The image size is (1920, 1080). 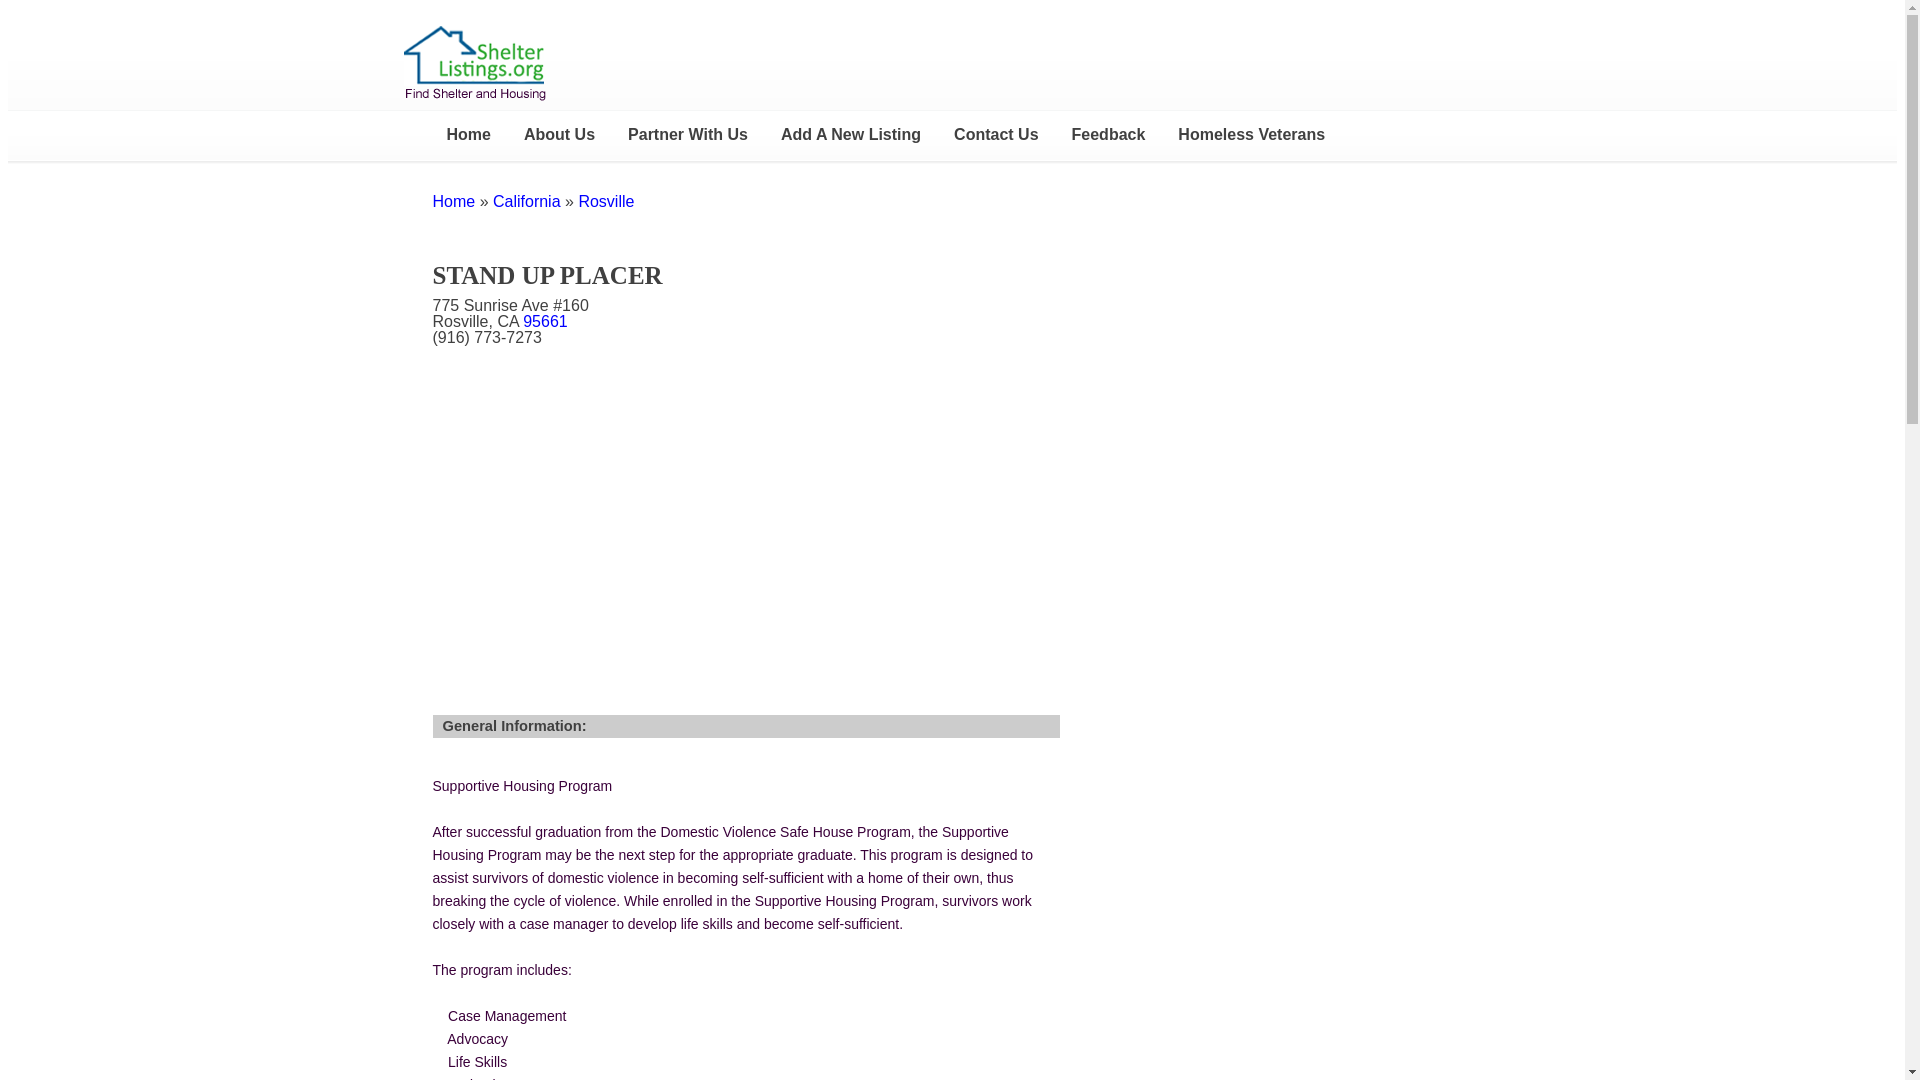 What do you see at coordinates (1250, 134) in the screenshot?
I see `Homeless Veterans` at bounding box center [1250, 134].